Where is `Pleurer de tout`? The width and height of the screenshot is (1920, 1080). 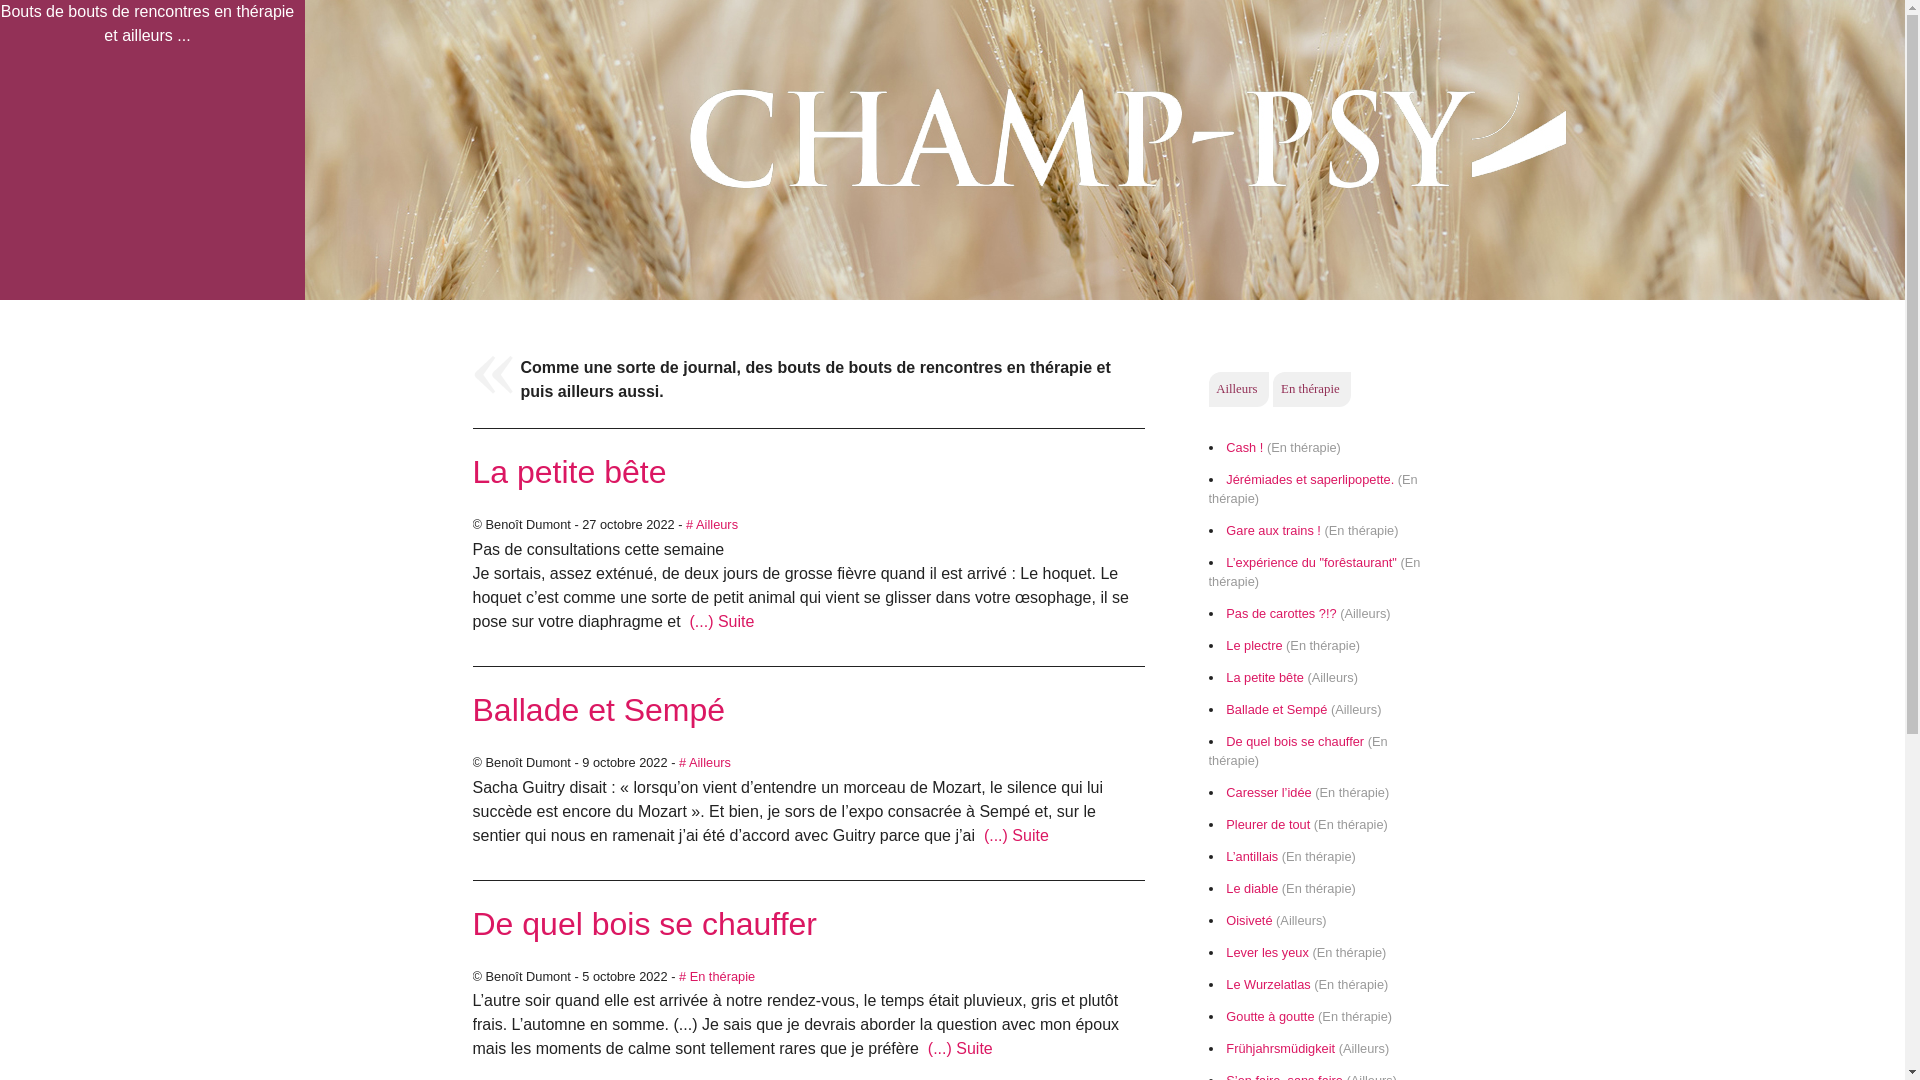
Pleurer de tout is located at coordinates (1268, 824).